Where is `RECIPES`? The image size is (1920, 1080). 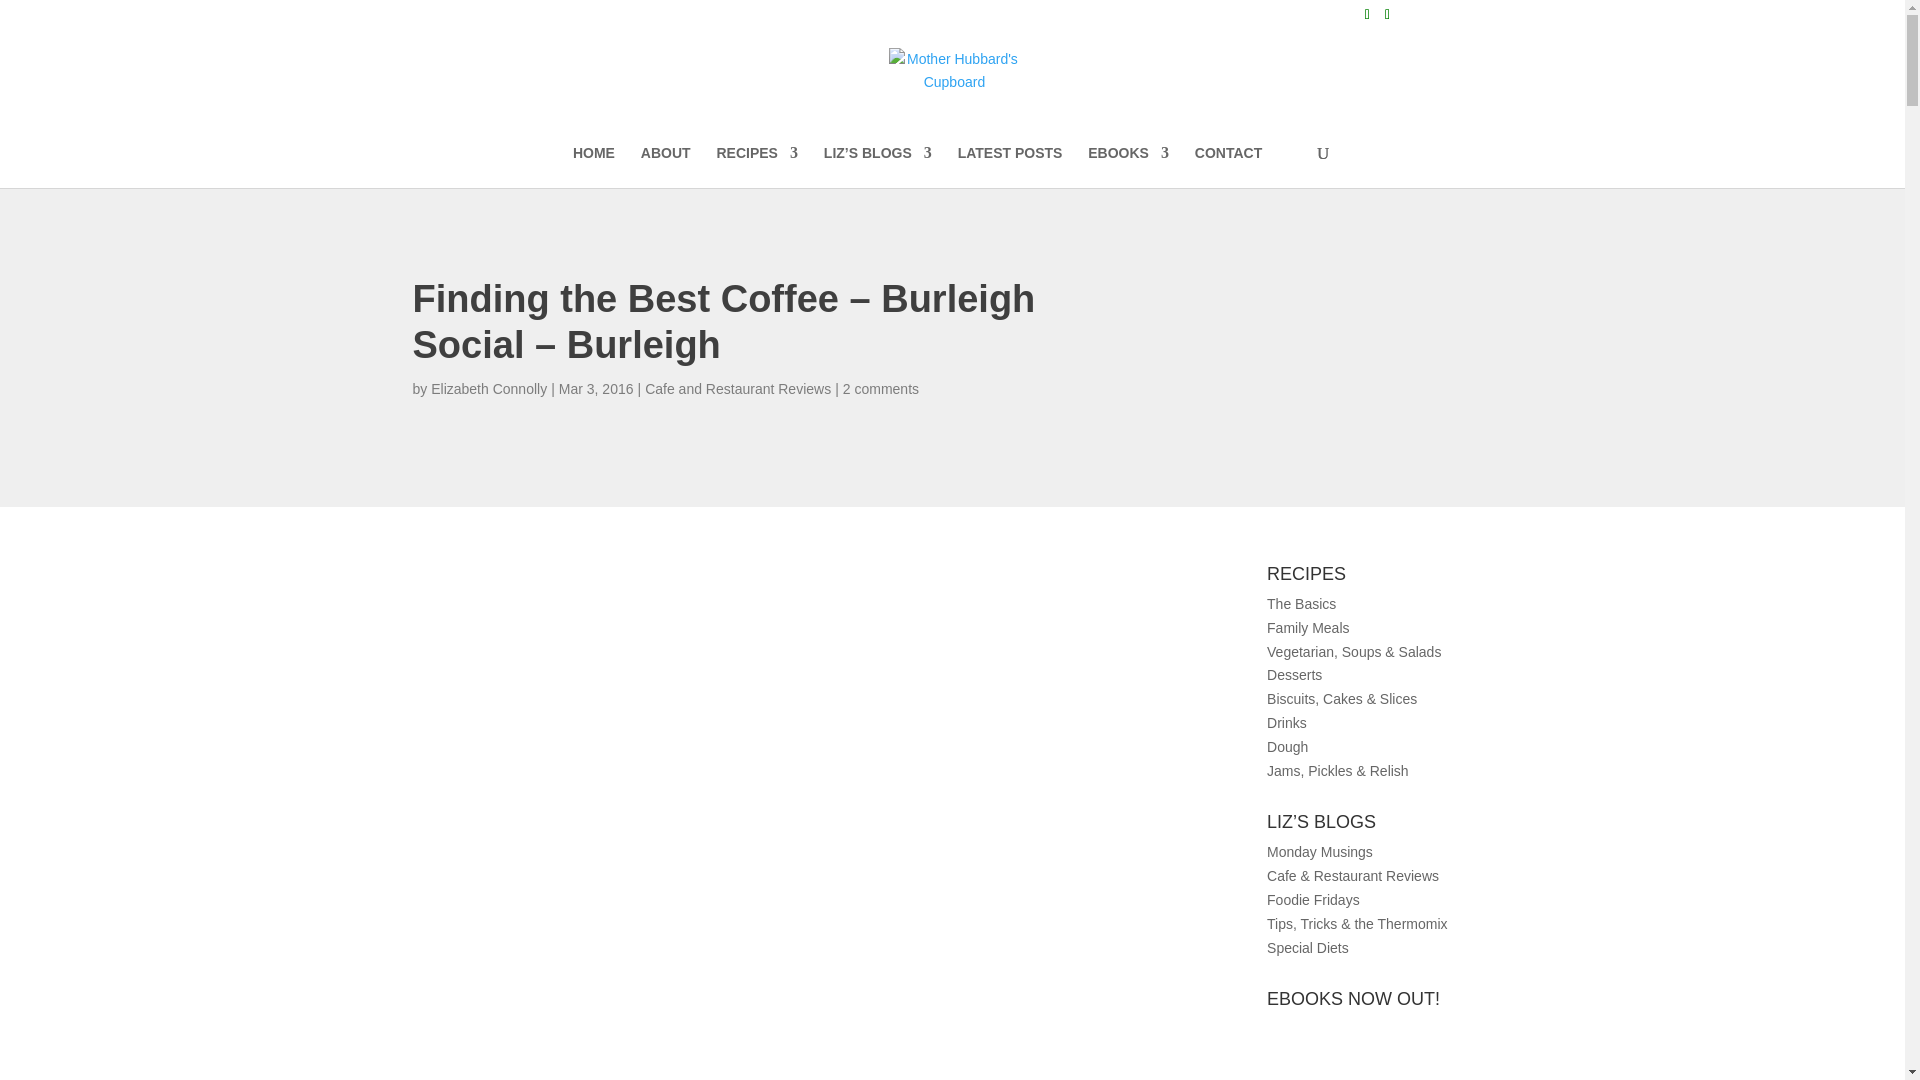
RECIPES is located at coordinates (756, 166).